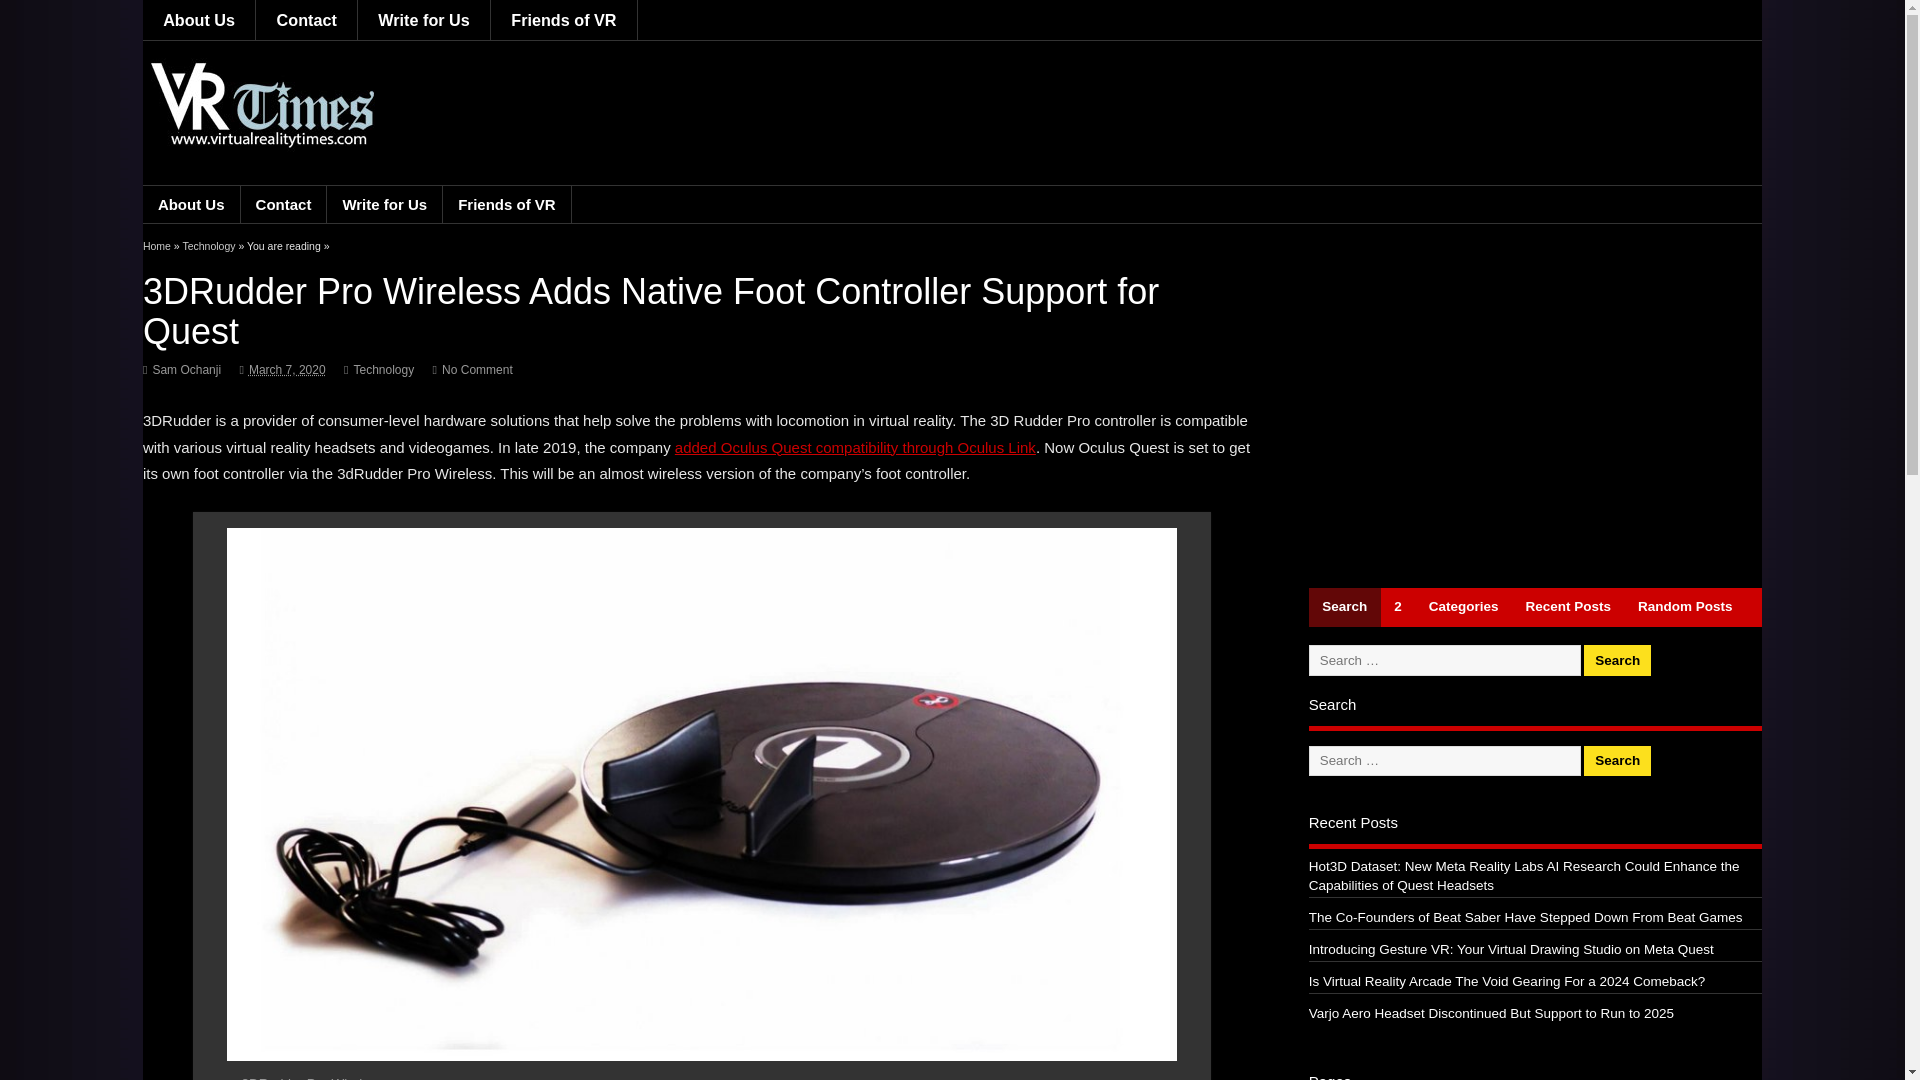  I want to click on Search, so click(1618, 761).